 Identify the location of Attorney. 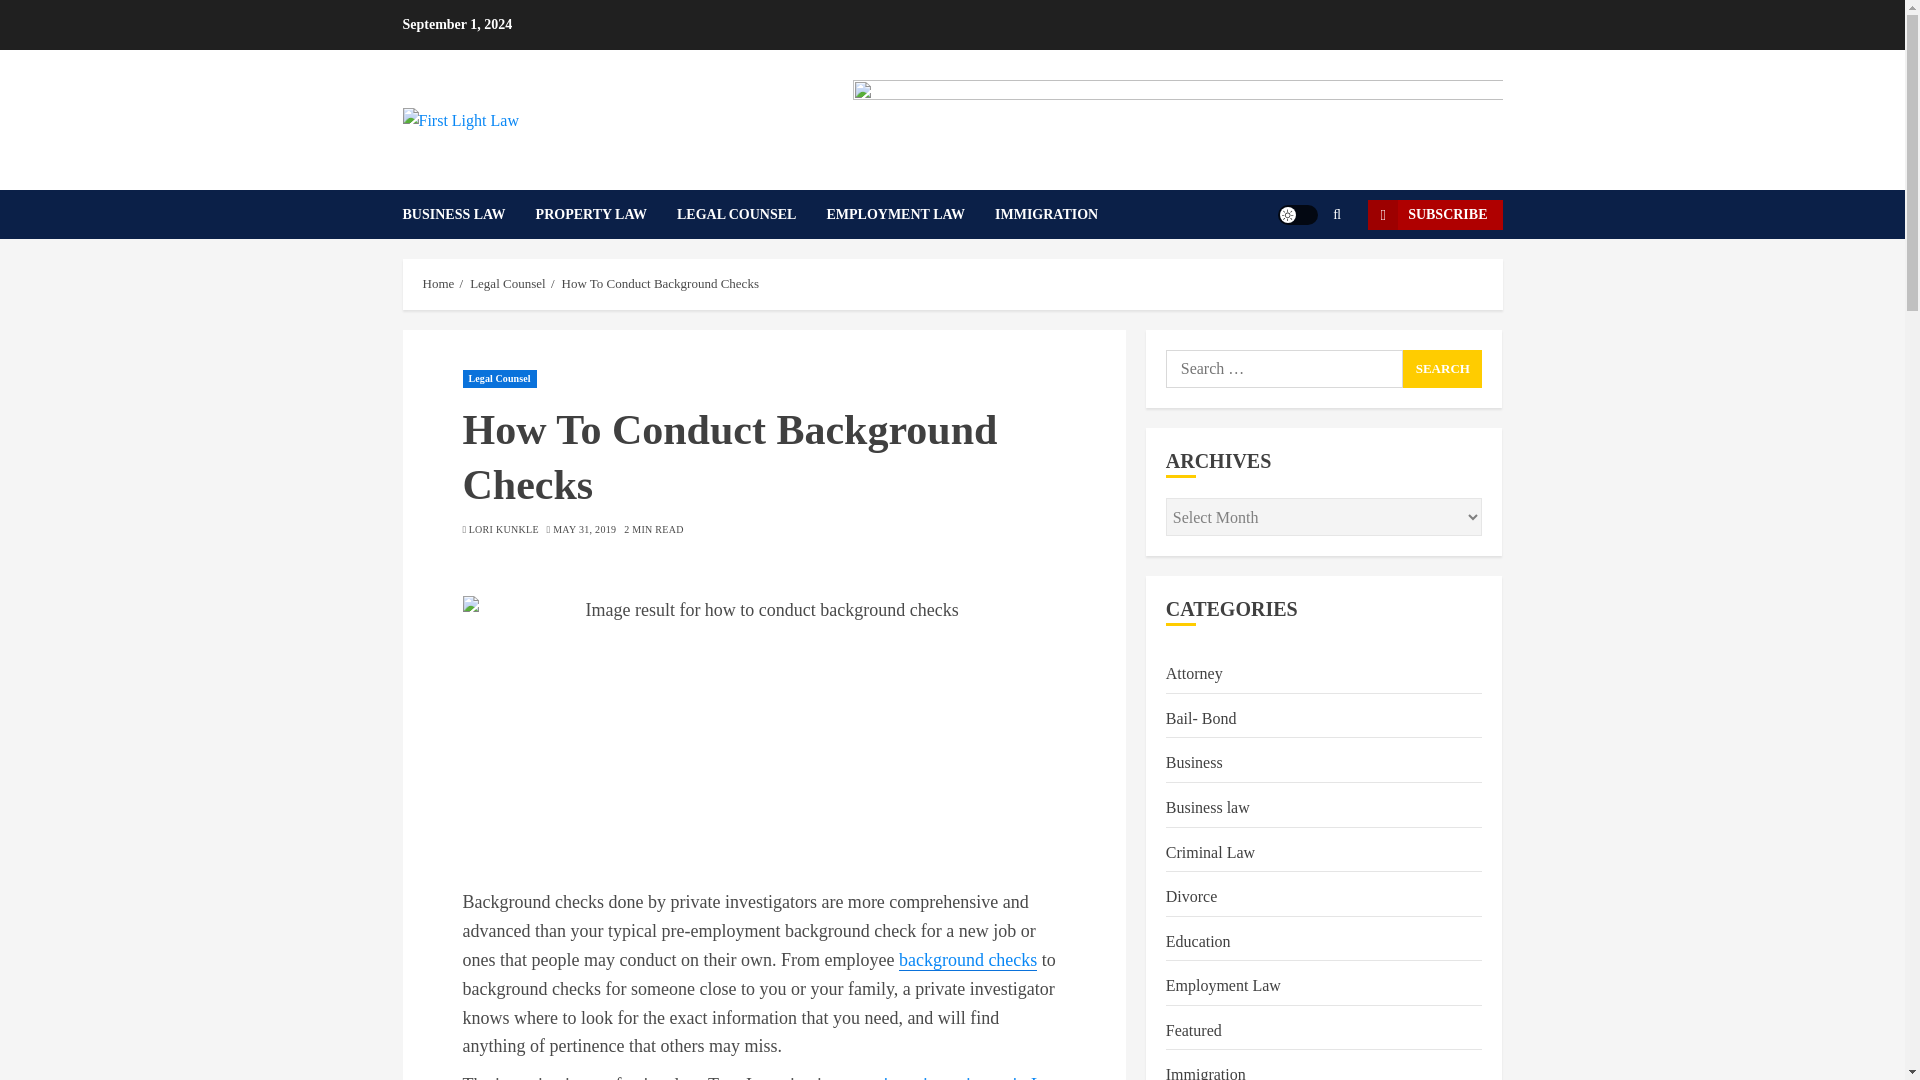
(1194, 674).